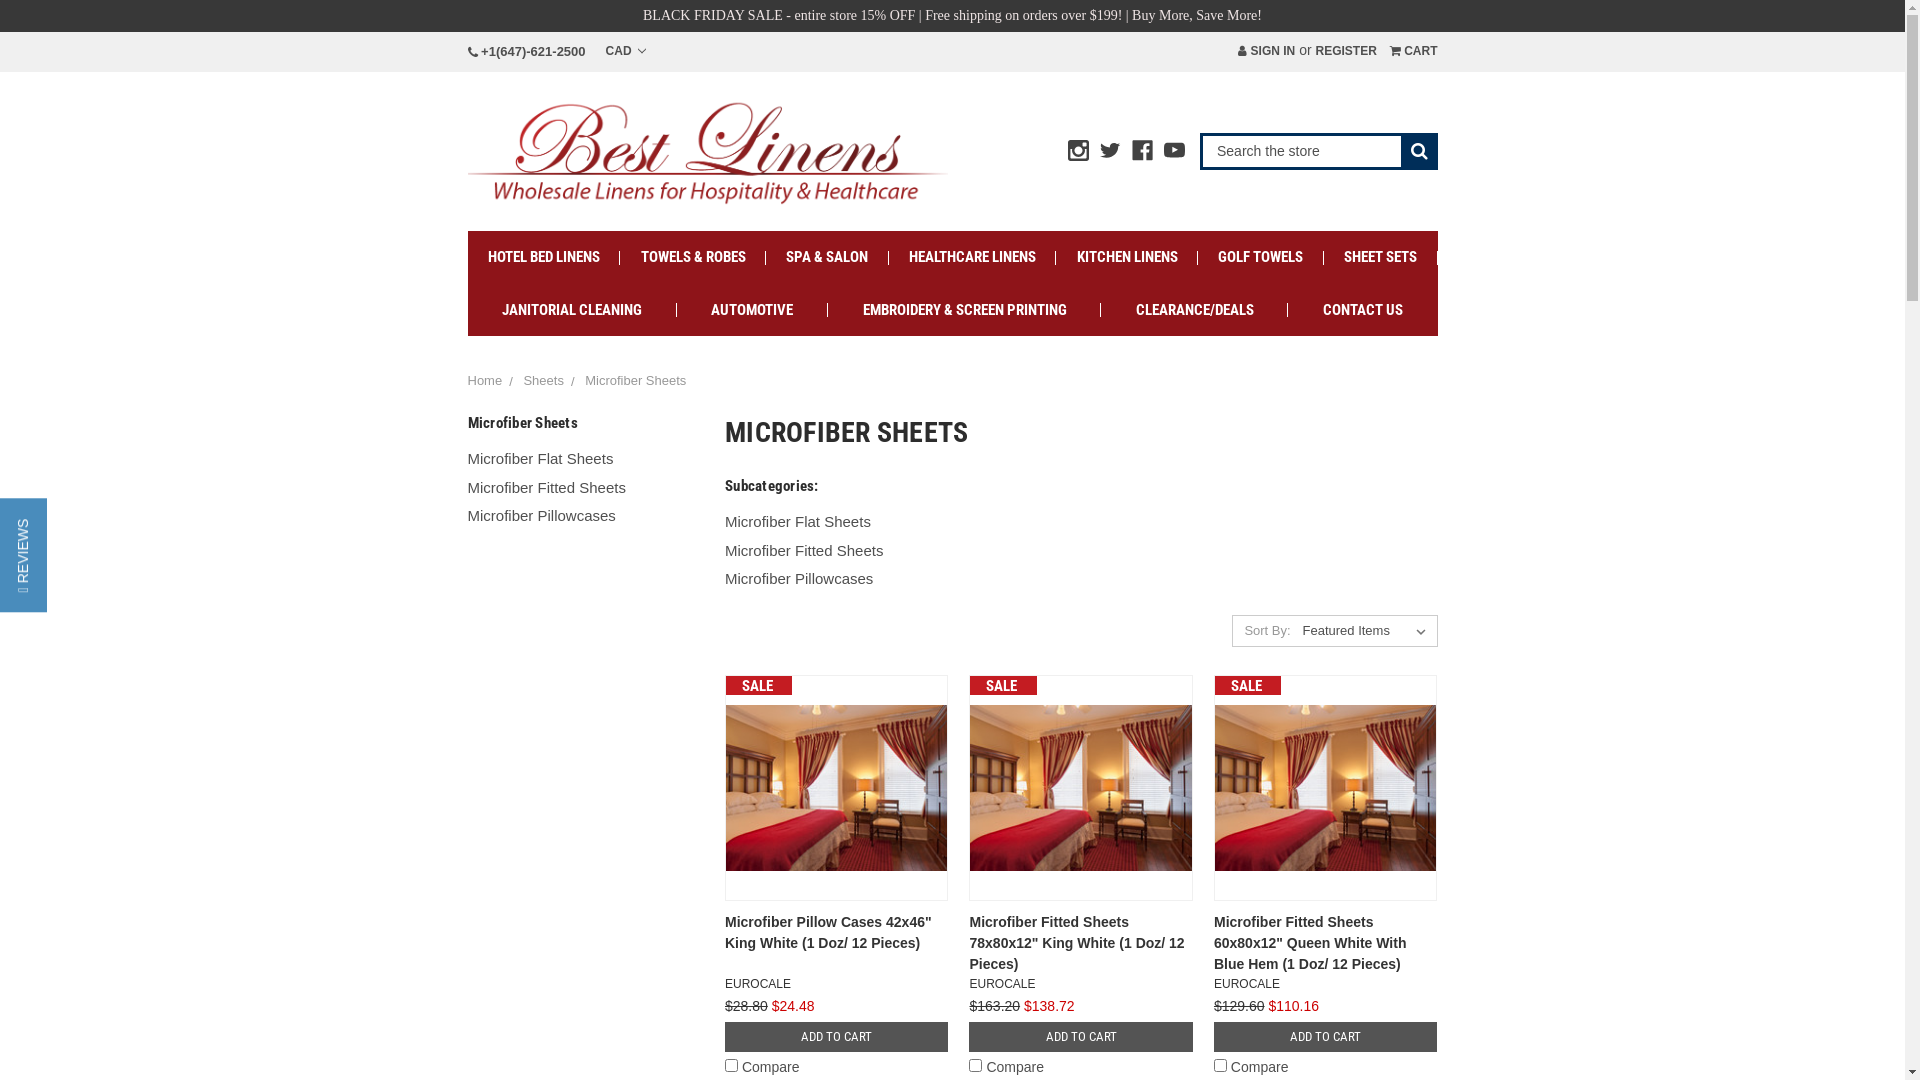 Image resolution: width=1920 pixels, height=1080 pixels. I want to click on Microfiber Fitted Sheets, so click(1082, 552).